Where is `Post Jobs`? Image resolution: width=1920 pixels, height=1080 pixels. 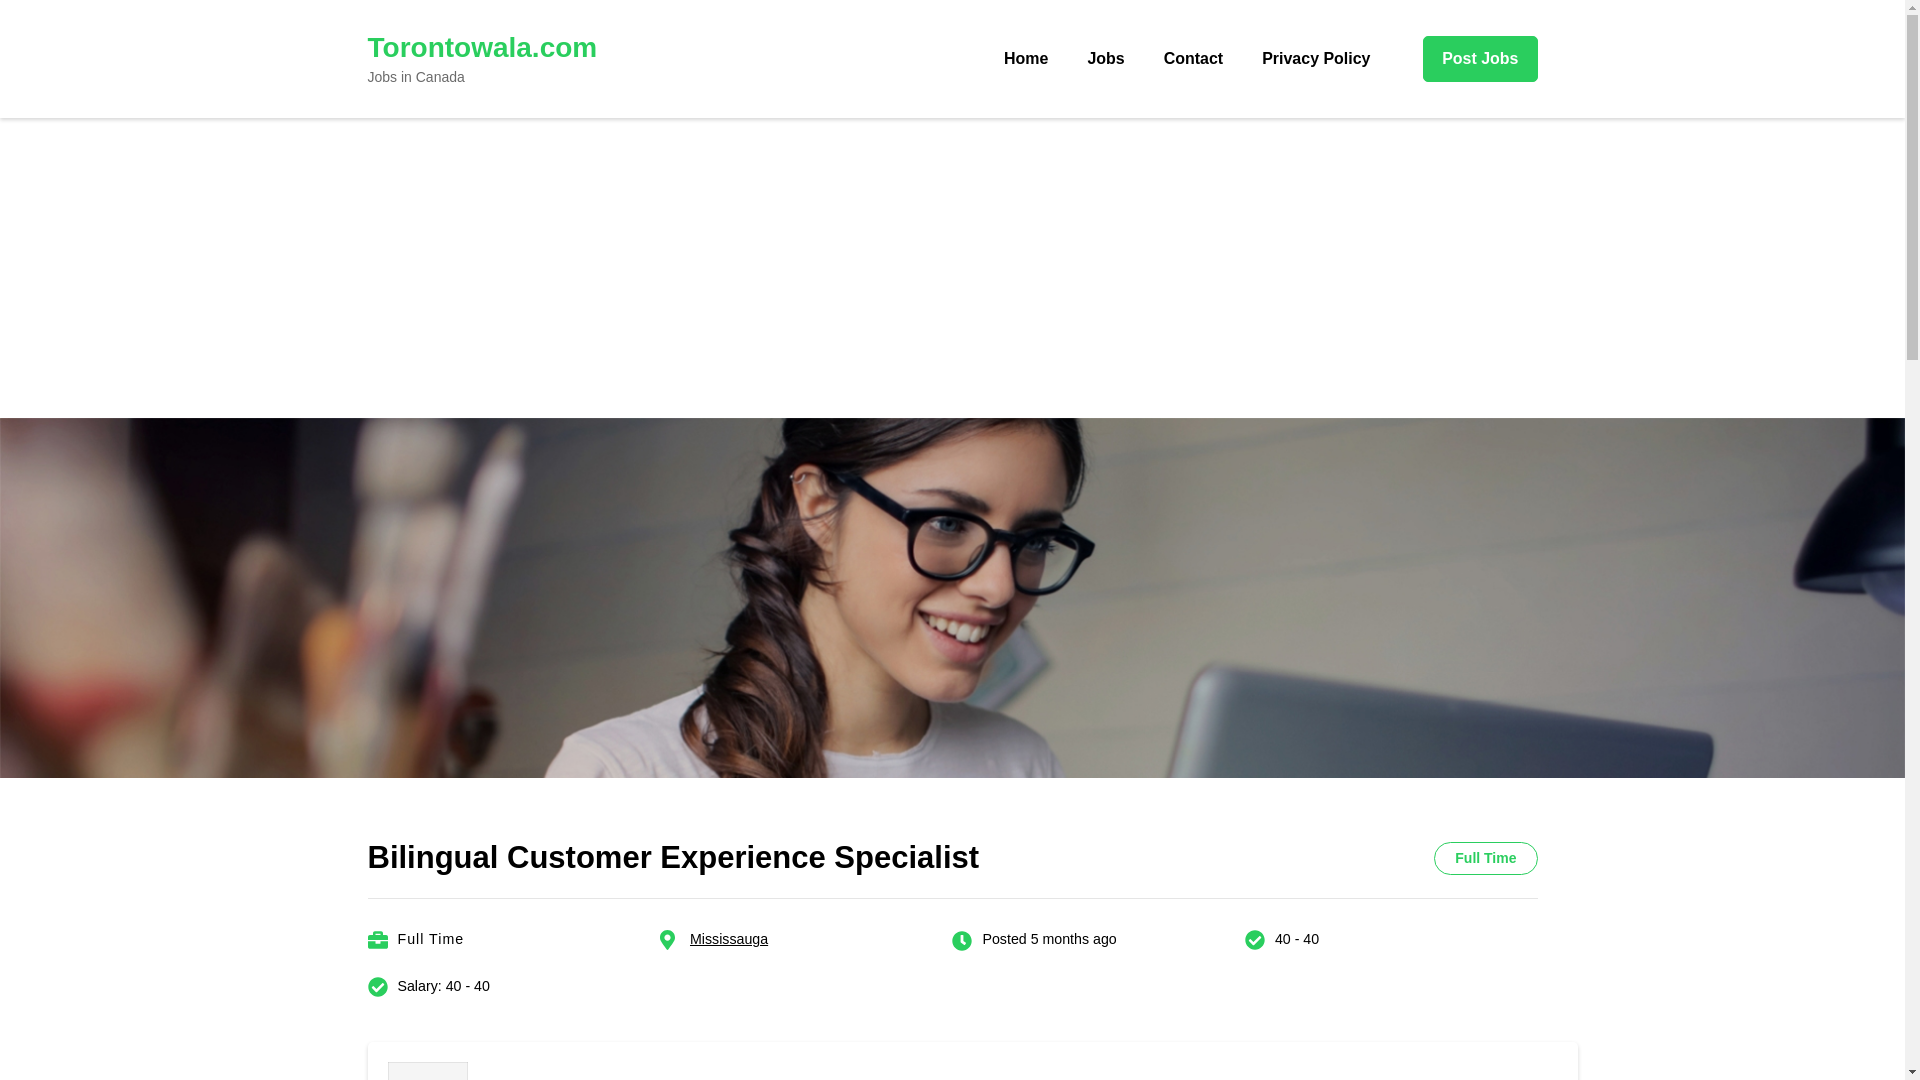
Post Jobs is located at coordinates (1480, 58).